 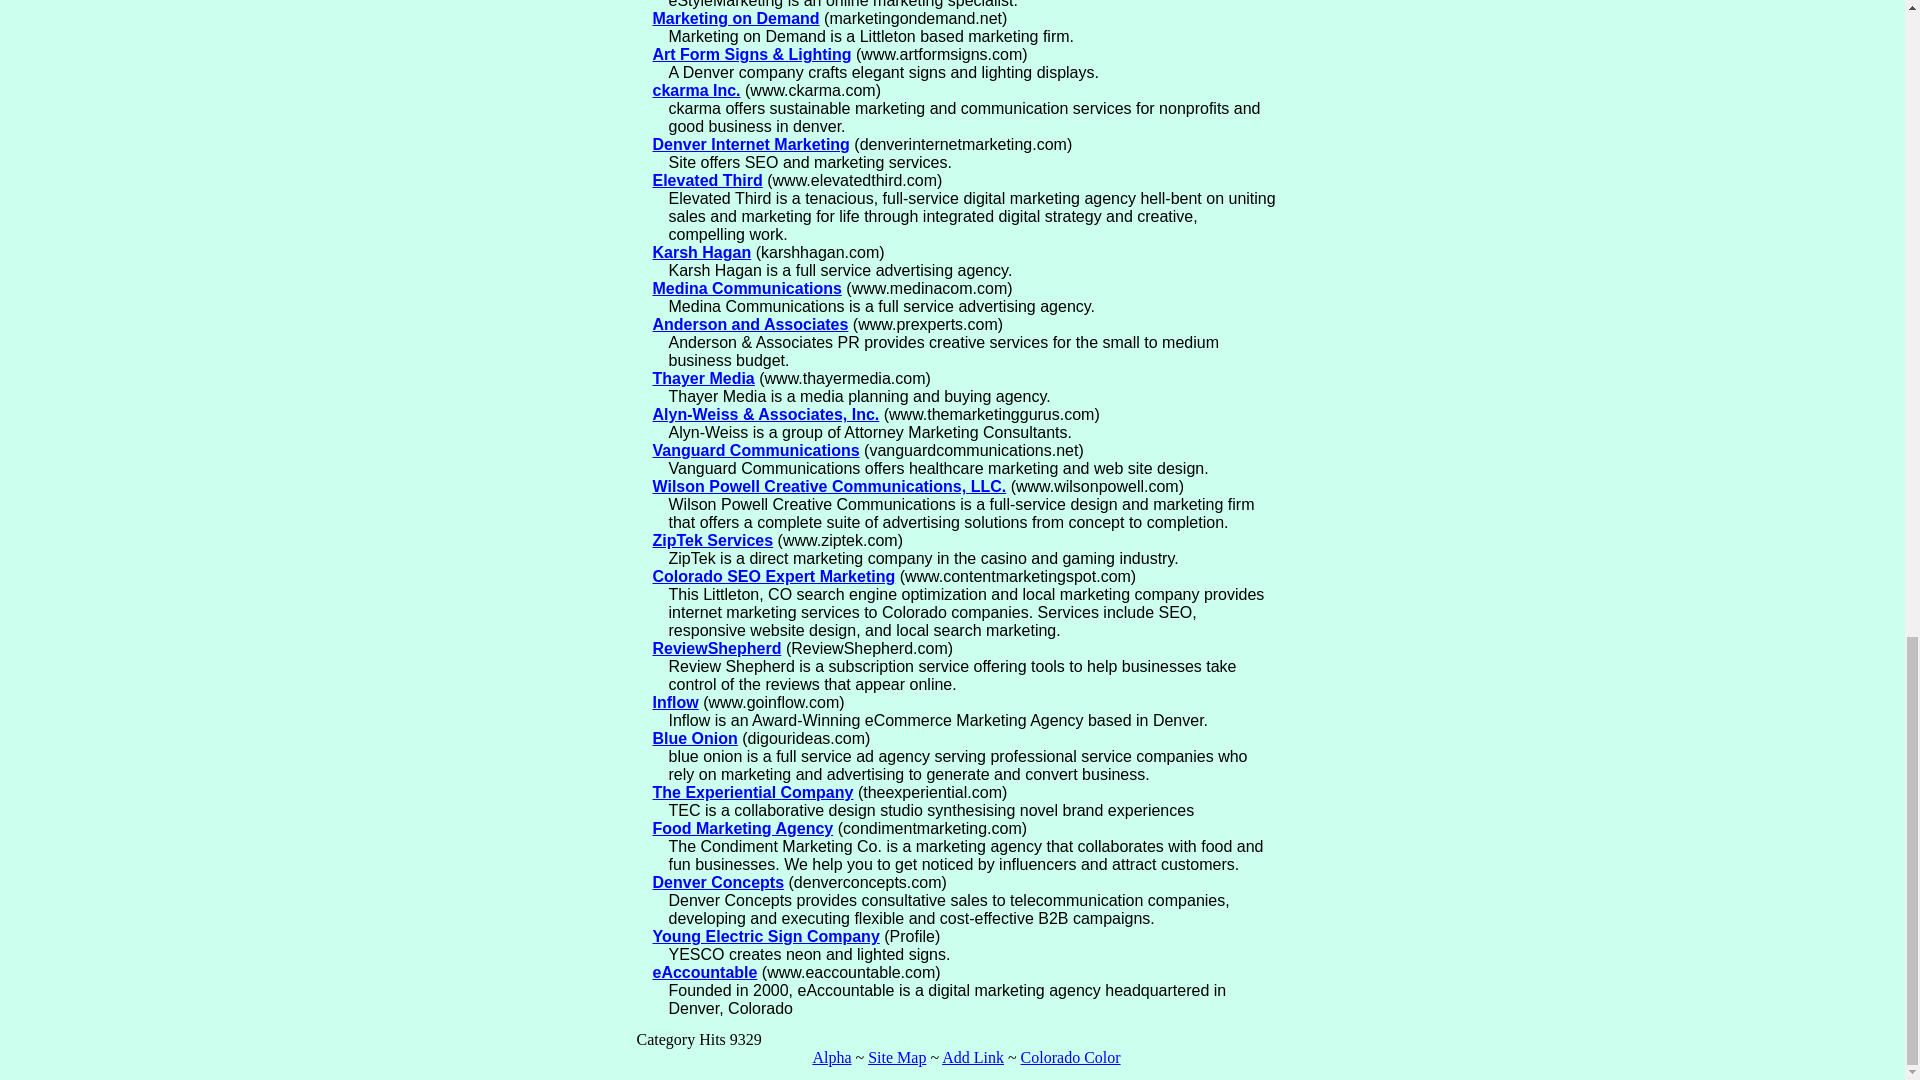 I want to click on Site Map, so click(x=896, y=1056).